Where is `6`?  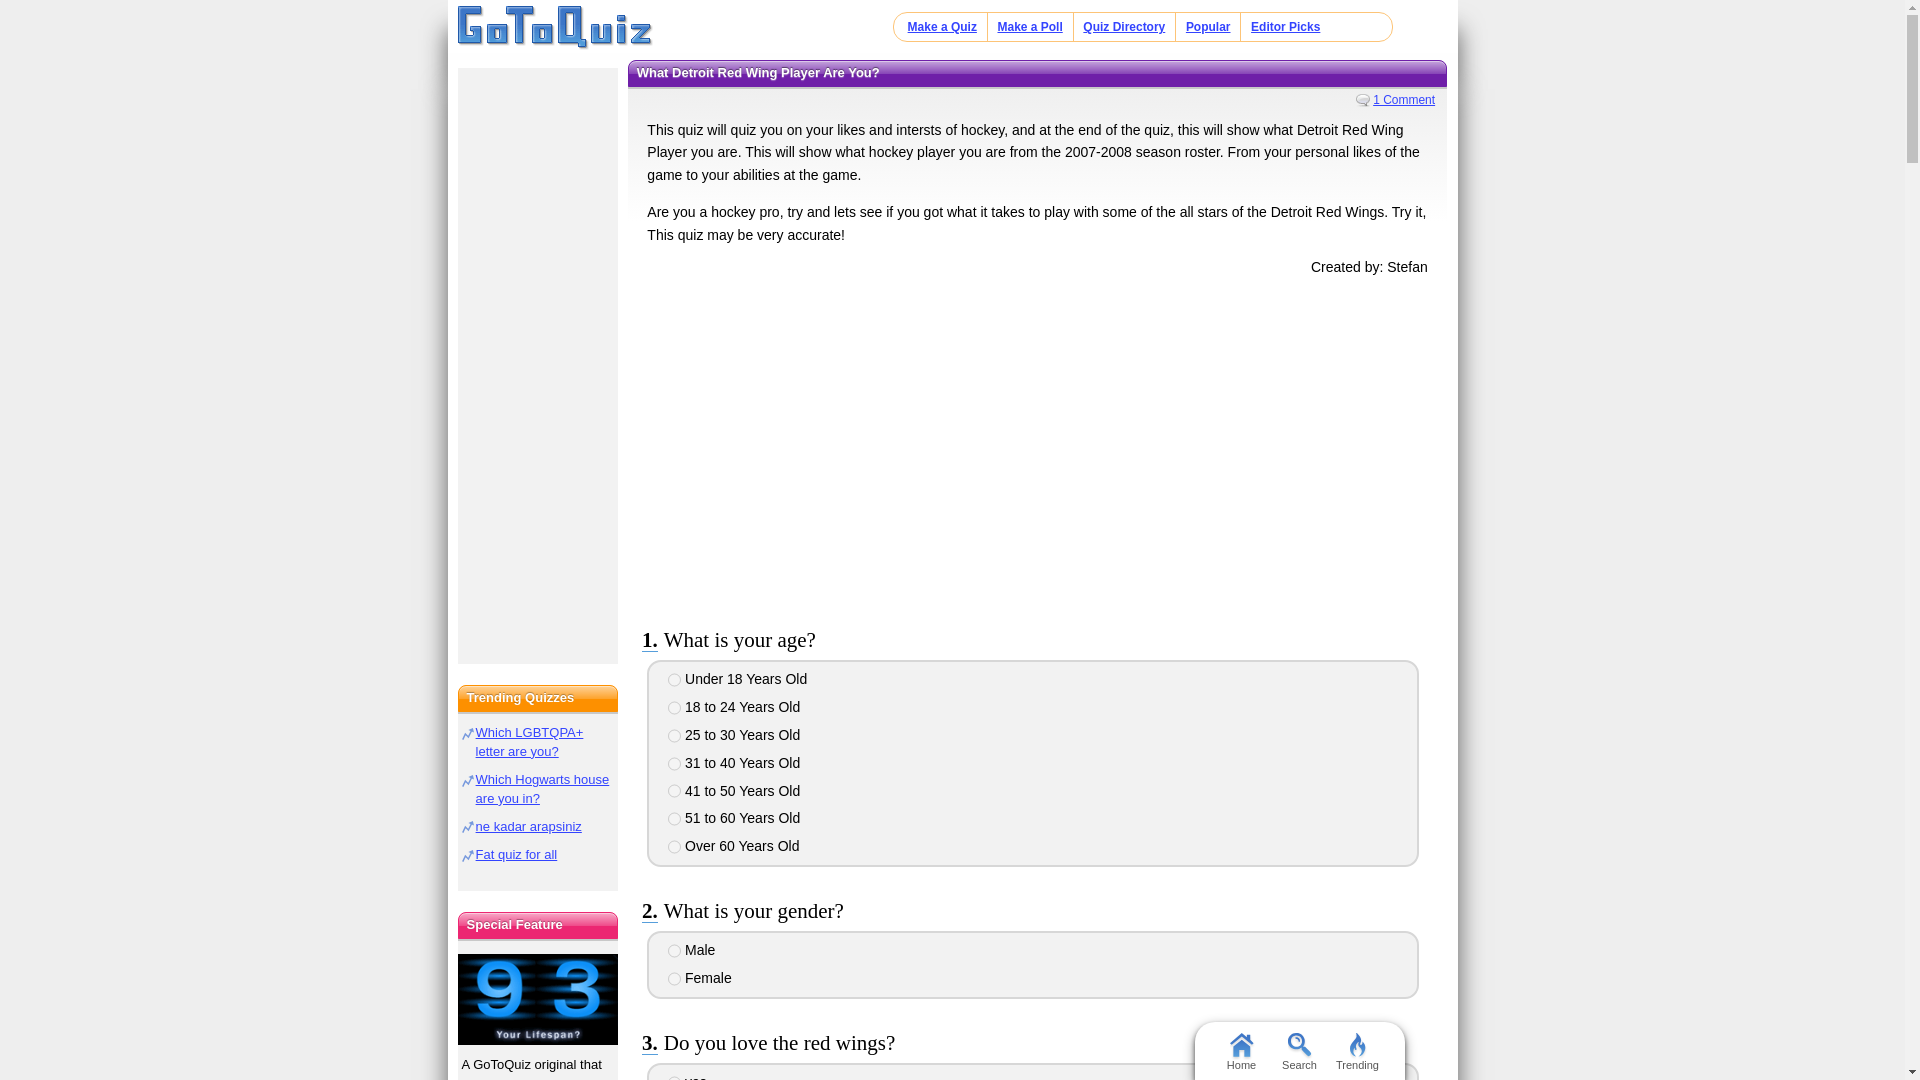
6 is located at coordinates (674, 819).